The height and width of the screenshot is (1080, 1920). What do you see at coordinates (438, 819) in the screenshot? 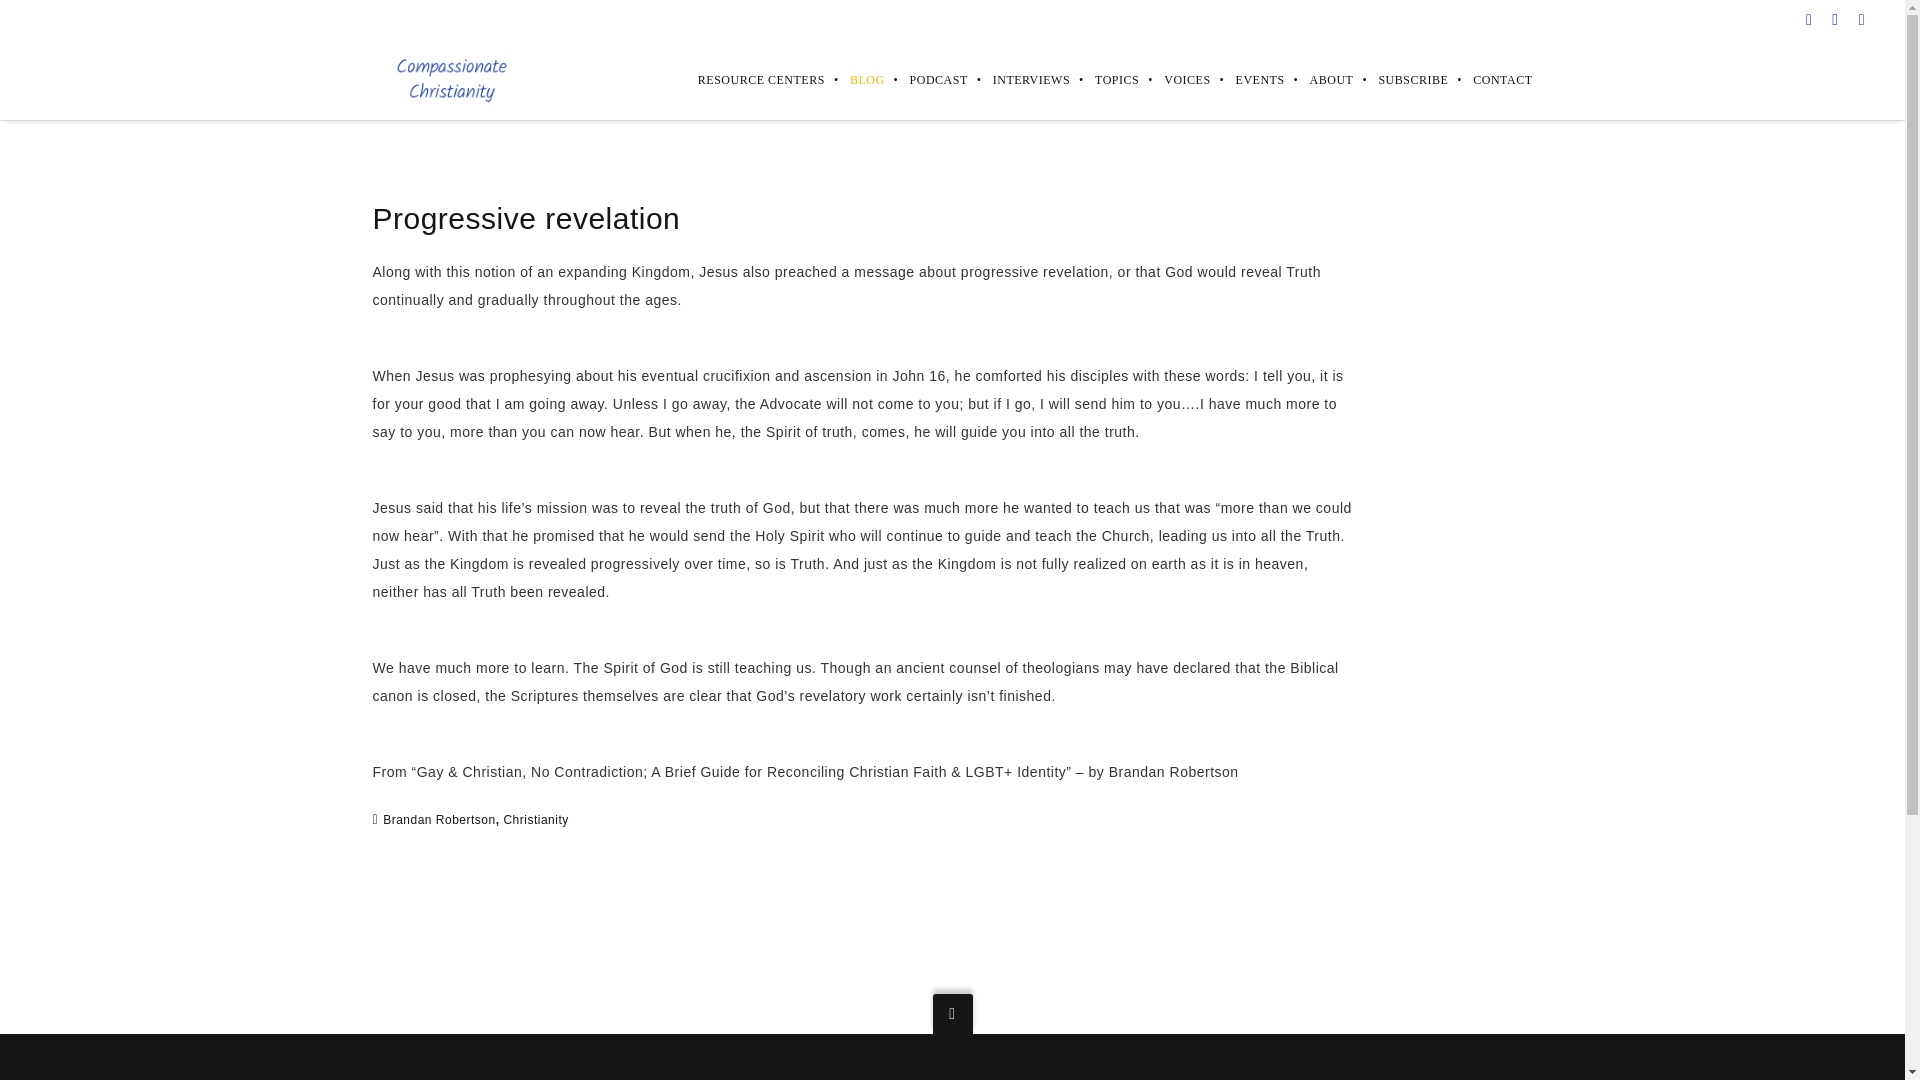
I see `Brandan Robertson` at bounding box center [438, 819].